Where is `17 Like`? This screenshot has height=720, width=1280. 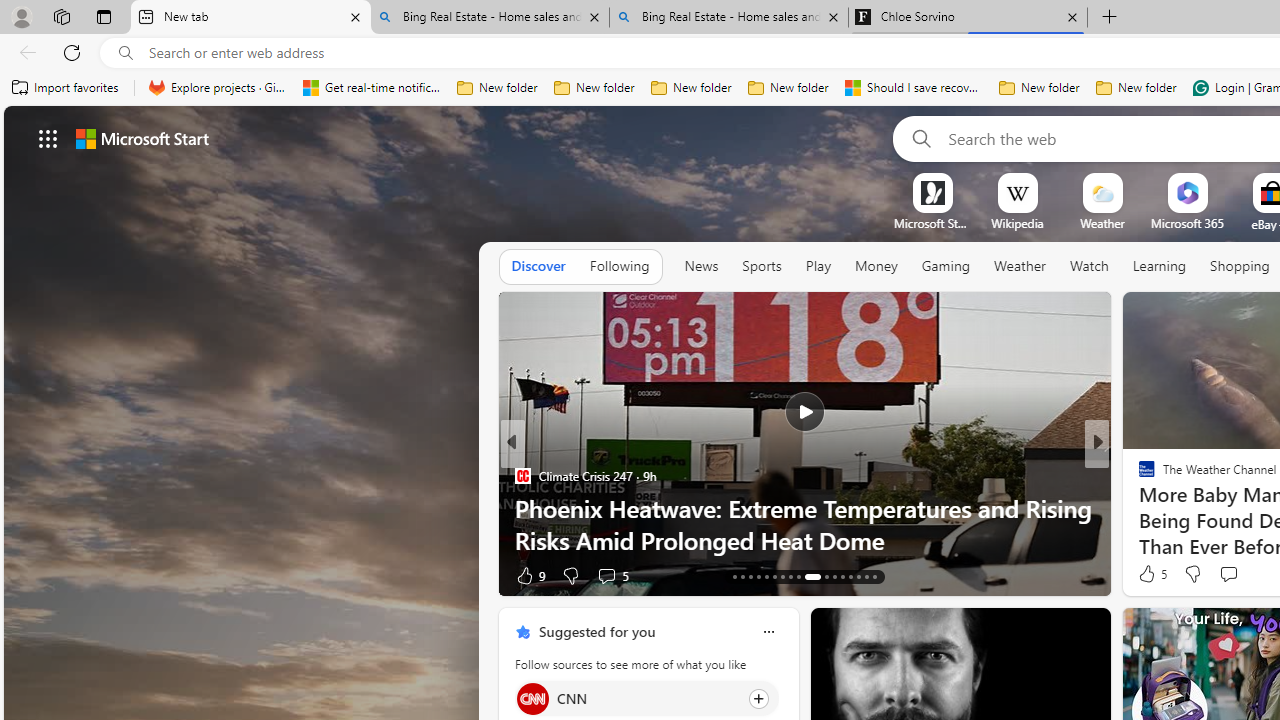
17 Like is located at coordinates (1149, 574).